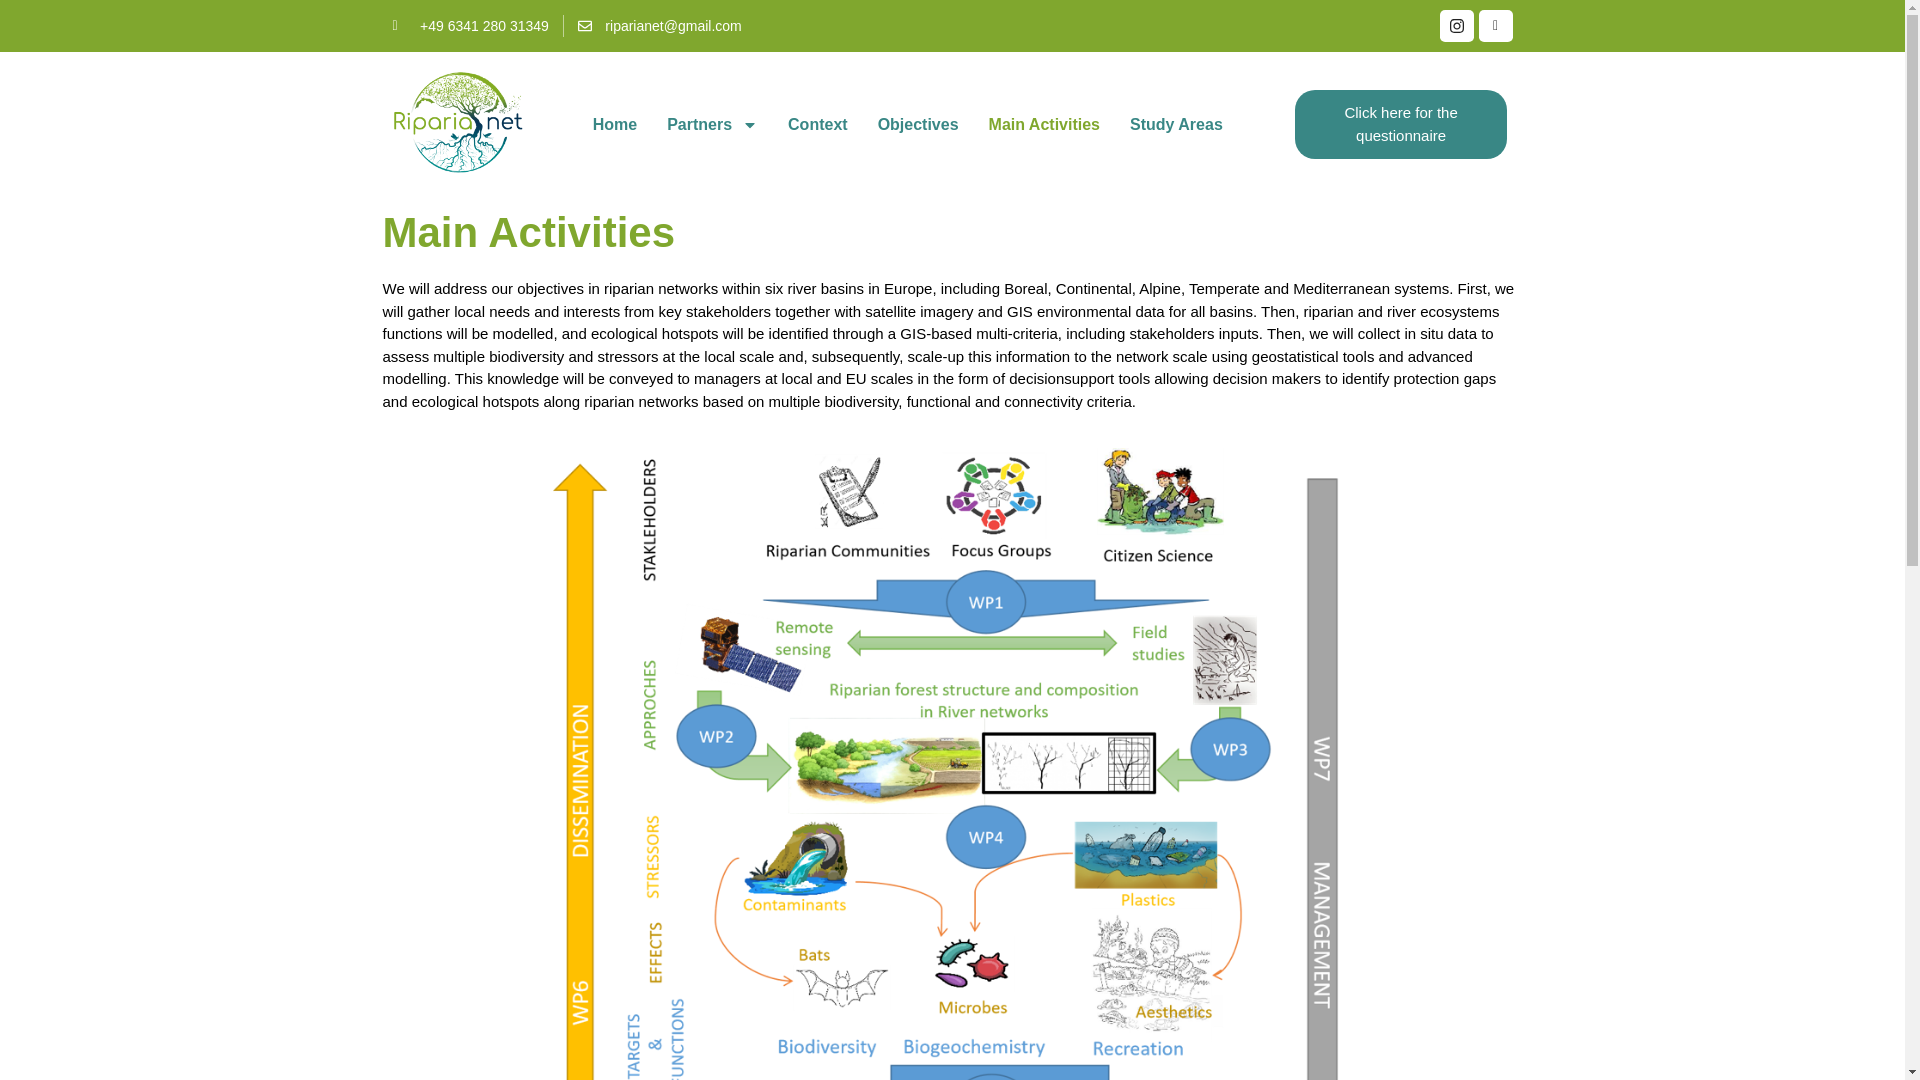 The height and width of the screenshot is (1080, 1920). I want to click on Click here for the questionnaire, so click(1400, 124).